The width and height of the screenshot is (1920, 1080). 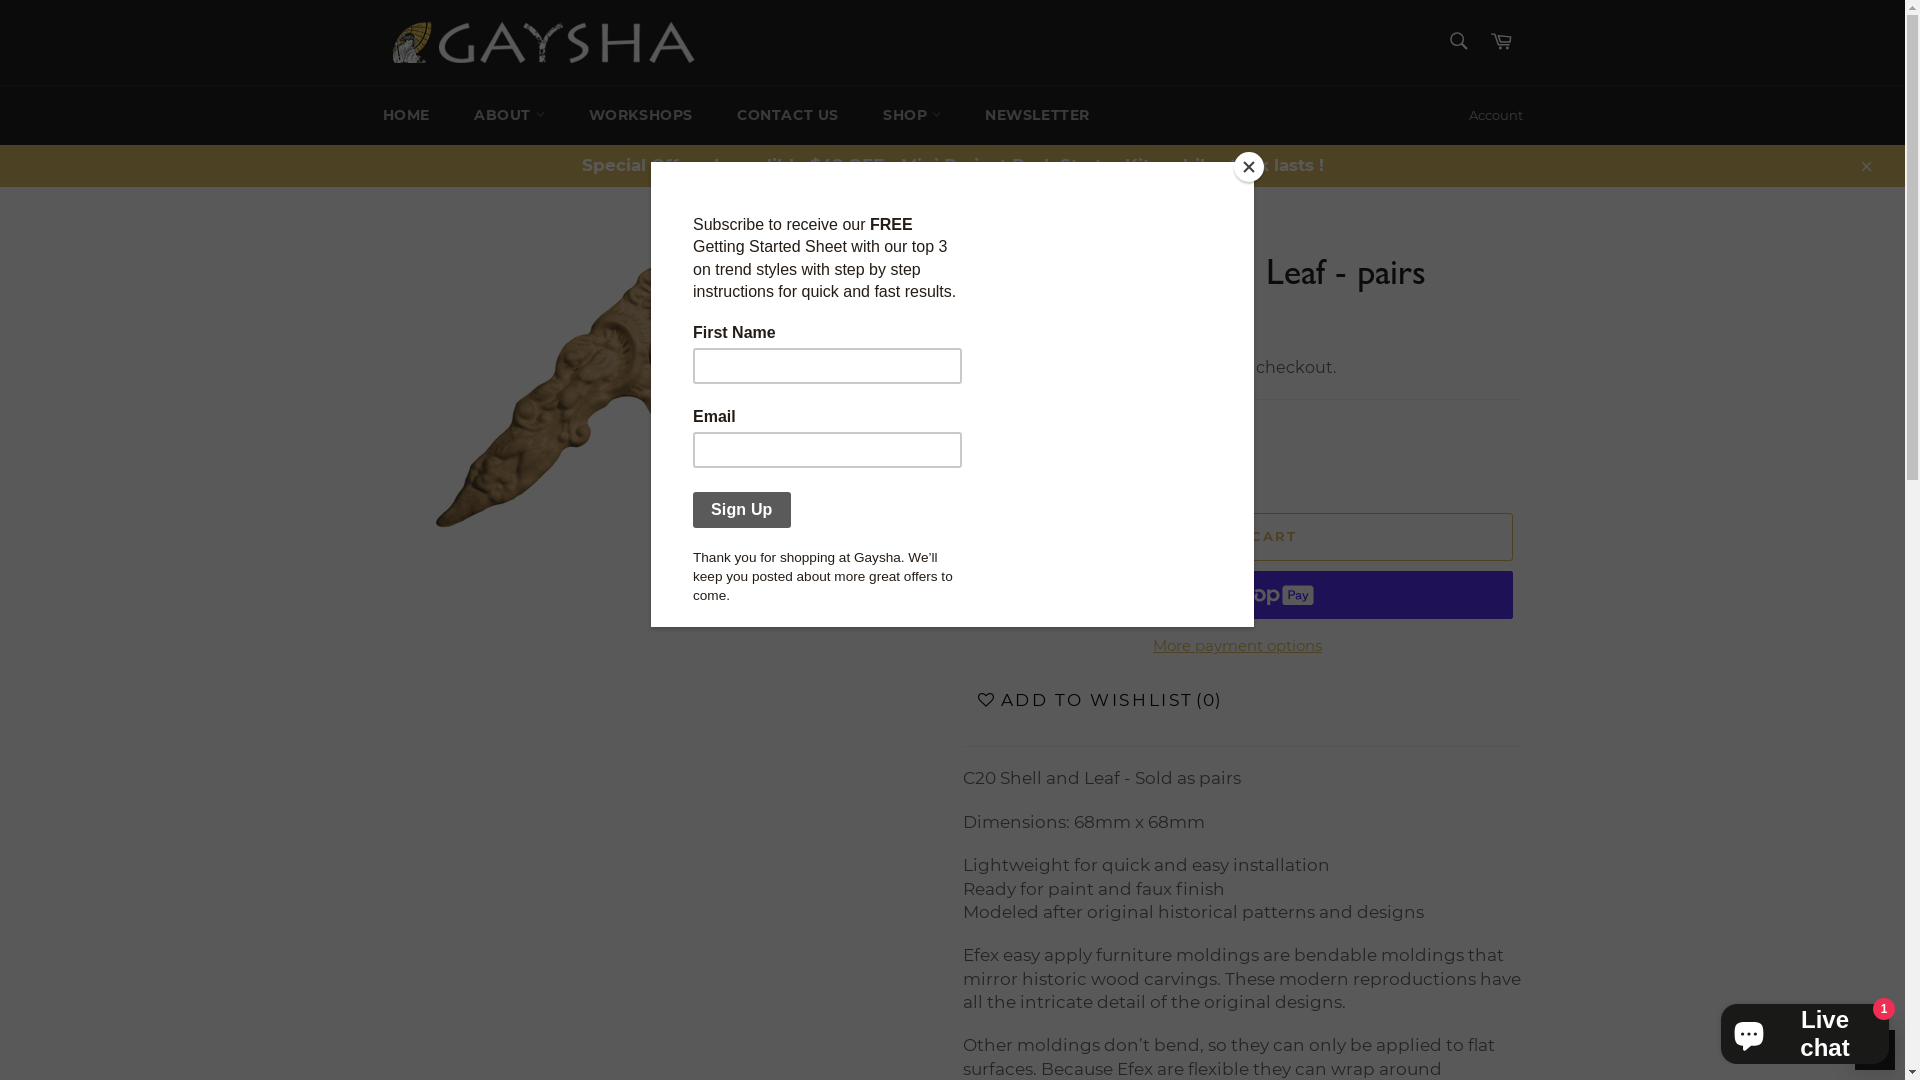 I want to click on More payment options, so click(x=1237, y=646).